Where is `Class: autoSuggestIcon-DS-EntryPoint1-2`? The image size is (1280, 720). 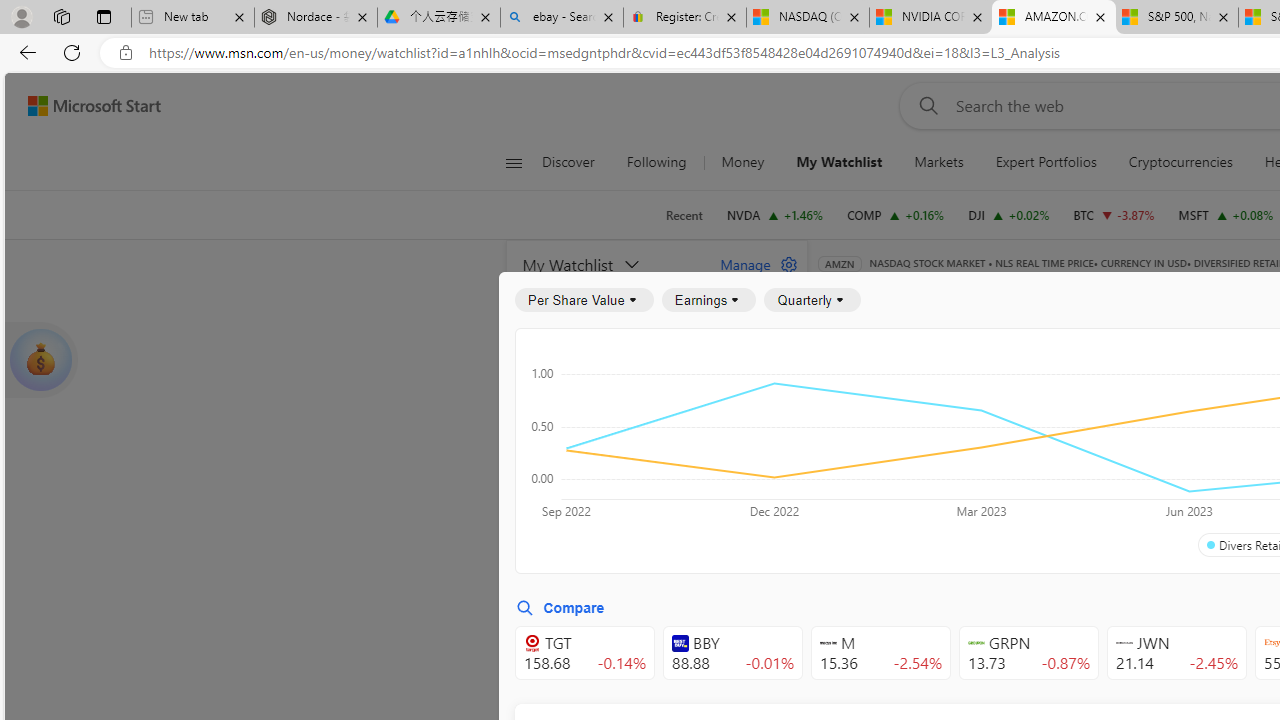
Class: autoSuggestIcon-DS-EntryPoint1-2 is located at coordinates (1124, 643).